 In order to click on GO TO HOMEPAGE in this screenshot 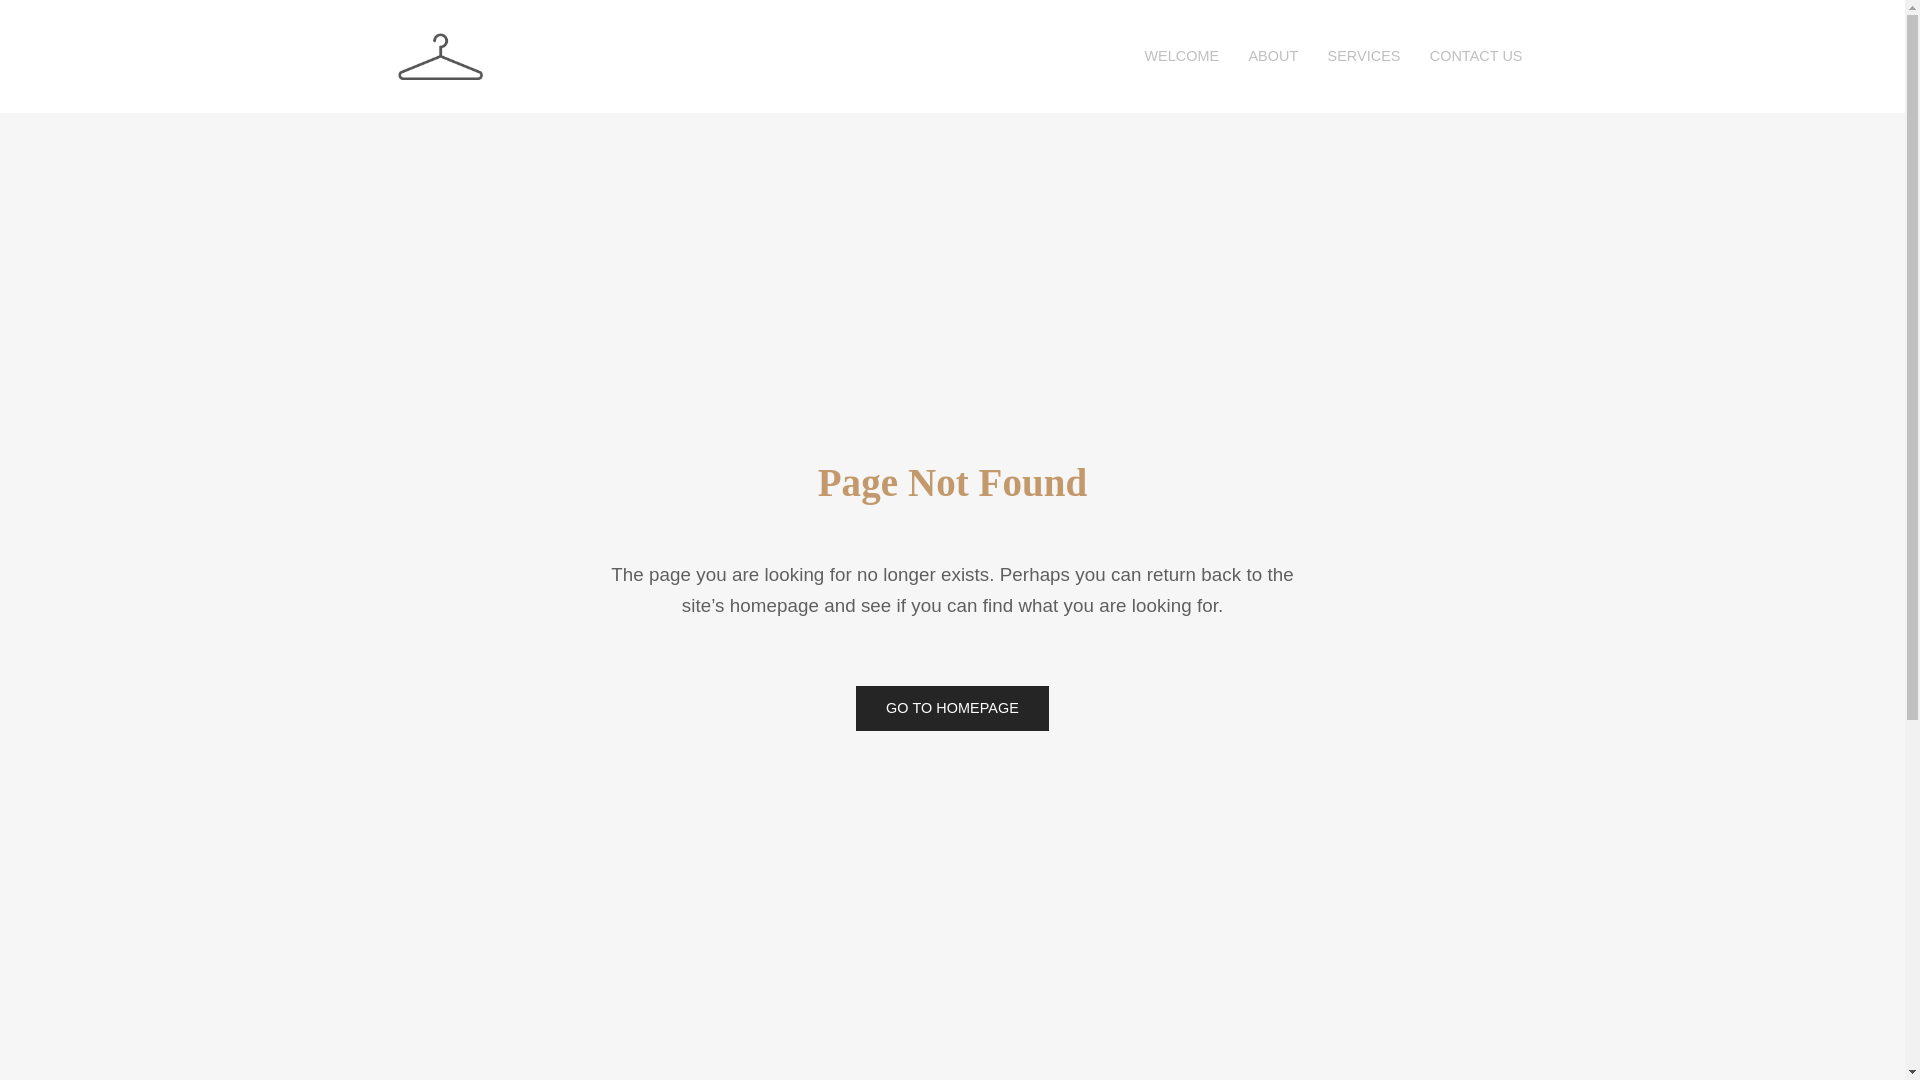, I will do `click(952, 708)`.